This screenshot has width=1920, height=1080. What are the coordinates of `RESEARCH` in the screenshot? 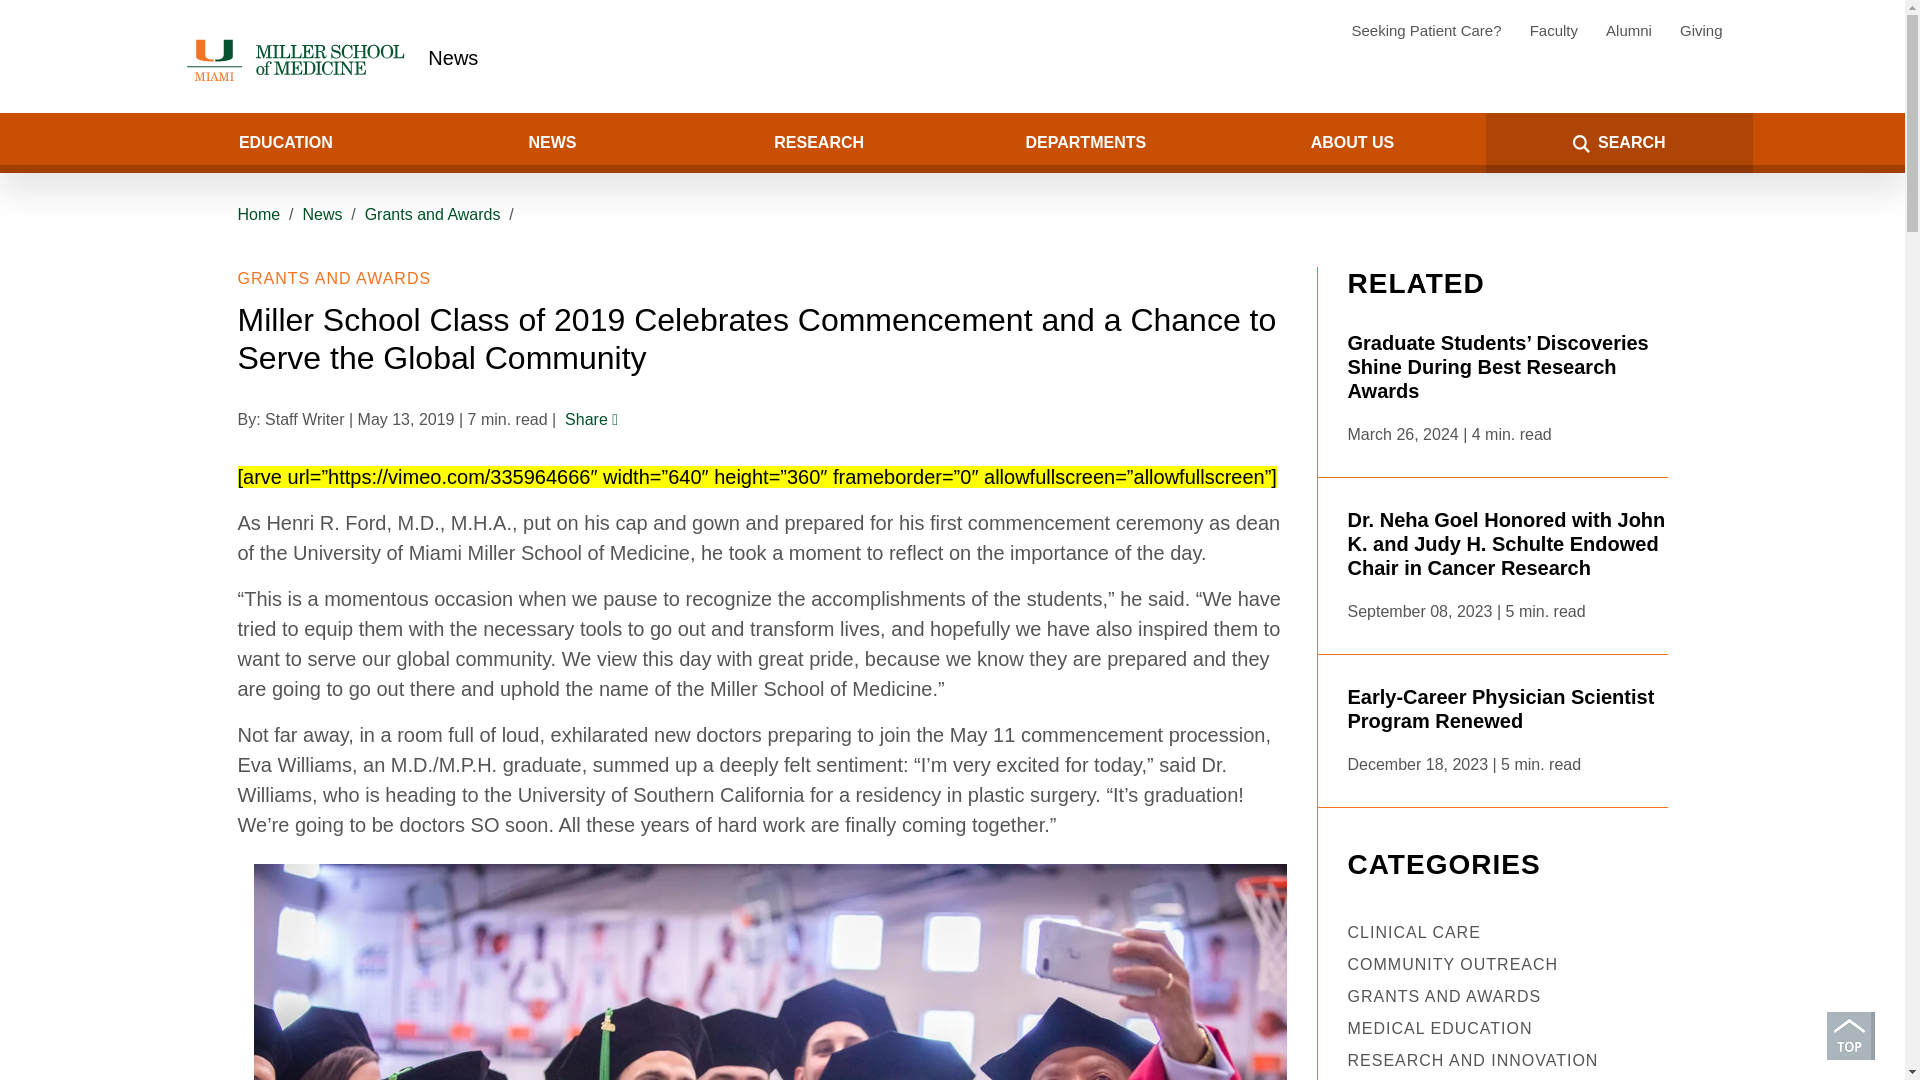 It's located at (818, 142).